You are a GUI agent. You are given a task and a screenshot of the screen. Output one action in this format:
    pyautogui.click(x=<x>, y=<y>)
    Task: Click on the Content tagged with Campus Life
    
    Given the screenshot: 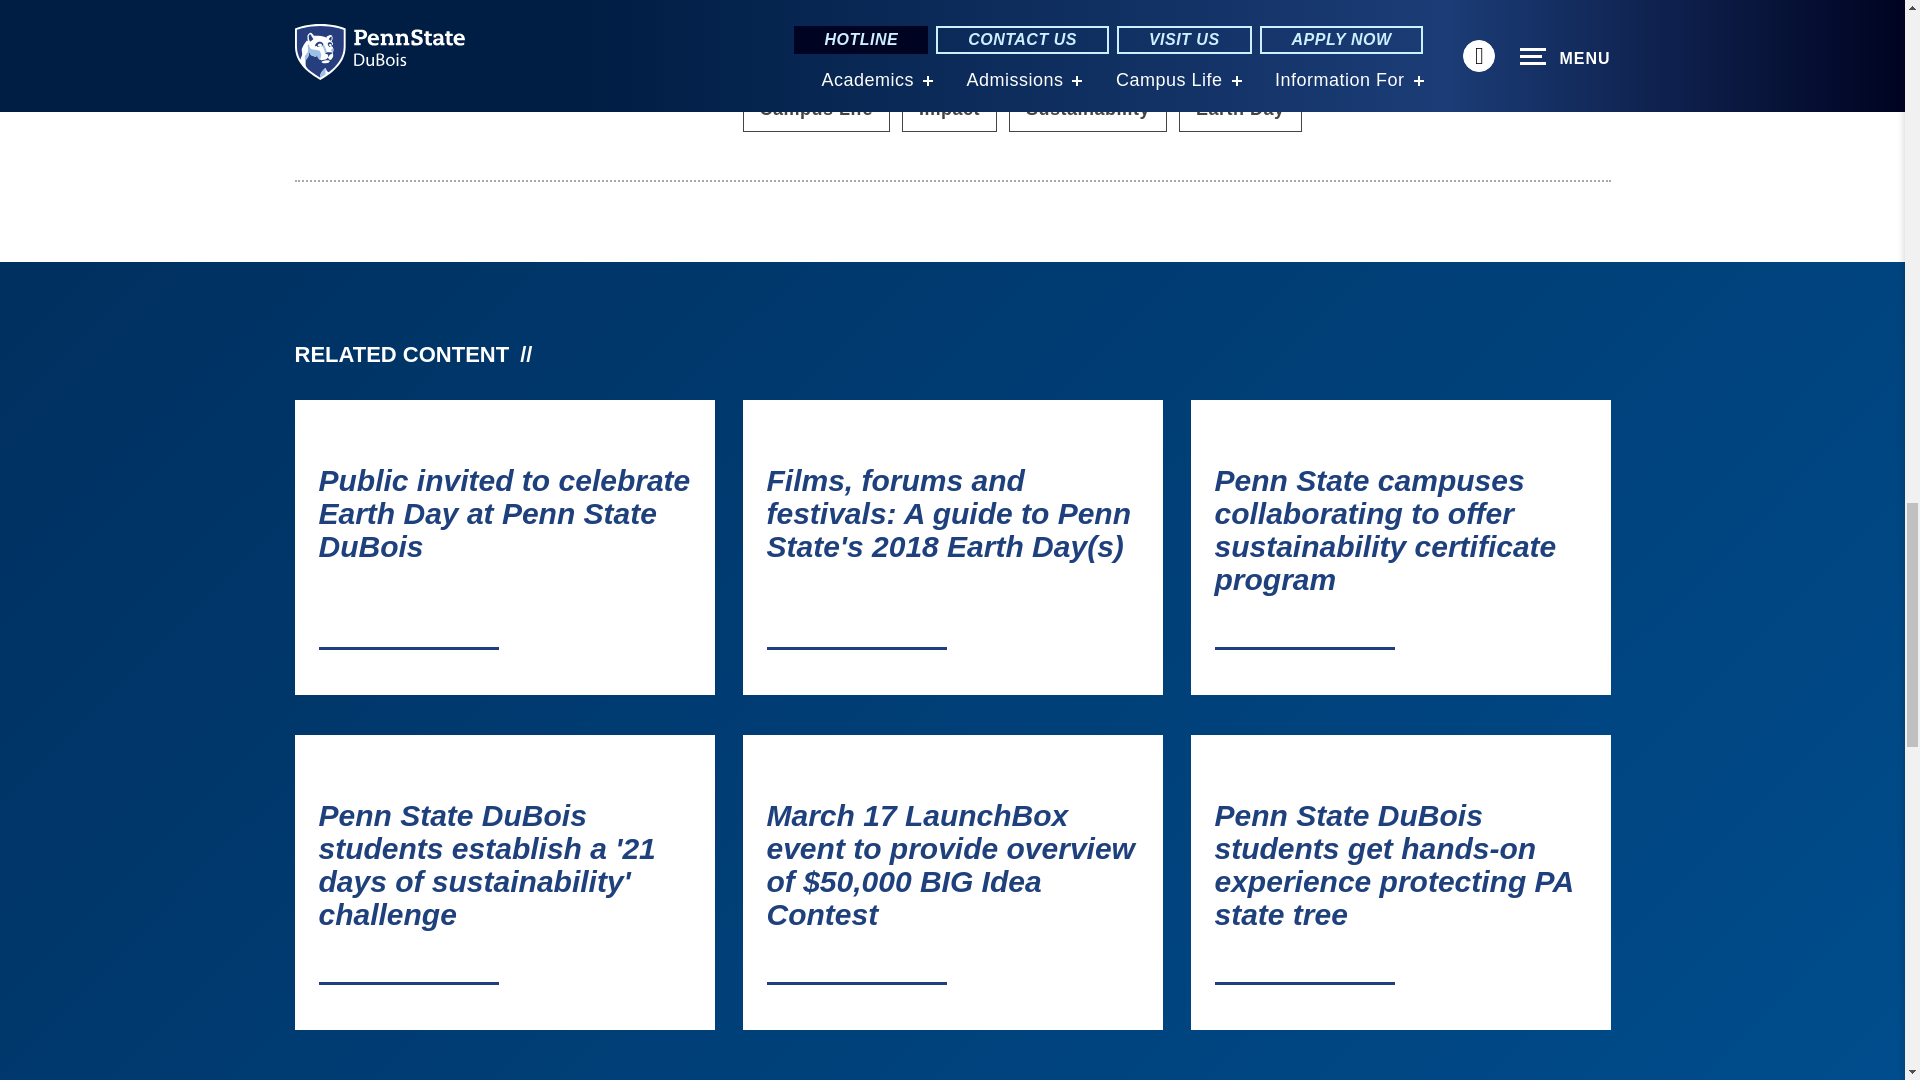 What is the action you would take?
    pyautogui.click(x=816, y=108)
    